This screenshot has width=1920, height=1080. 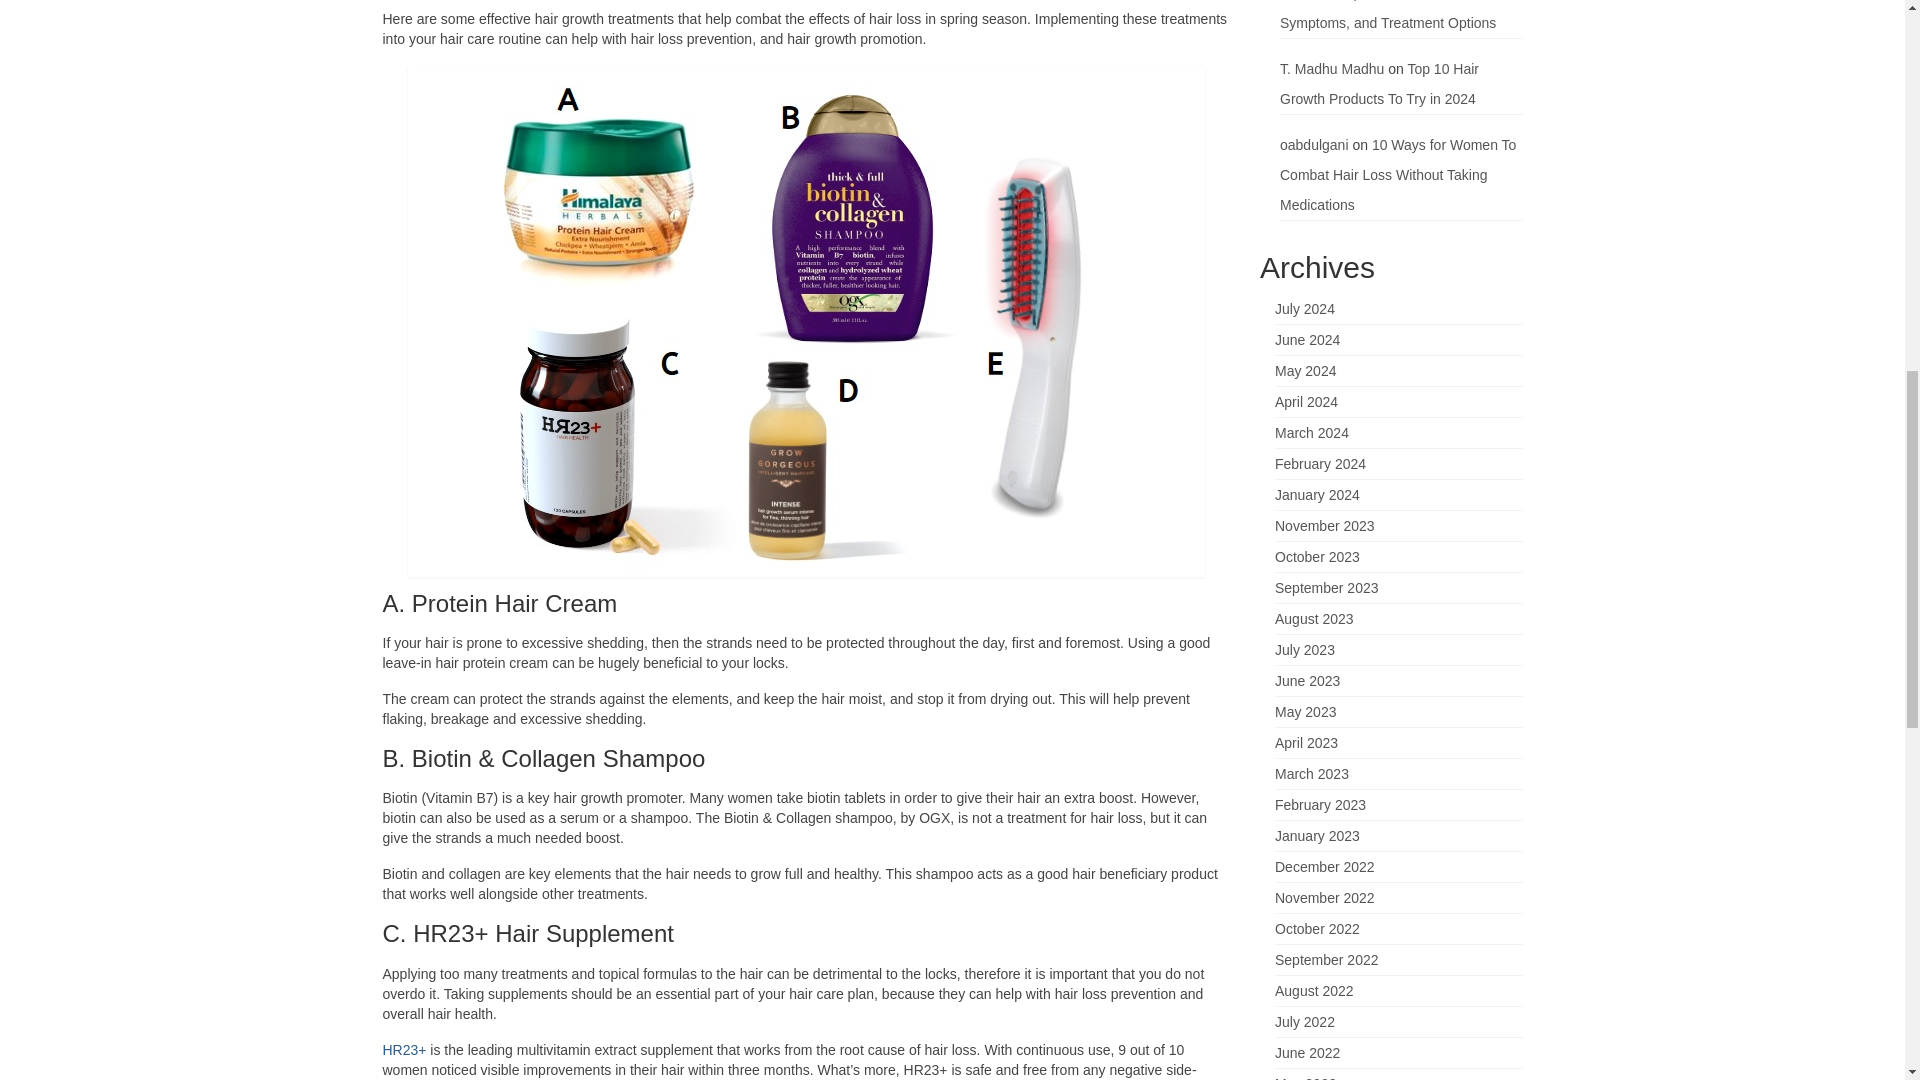 I want to click on oabdulgani, so click(x=1314, y=145).